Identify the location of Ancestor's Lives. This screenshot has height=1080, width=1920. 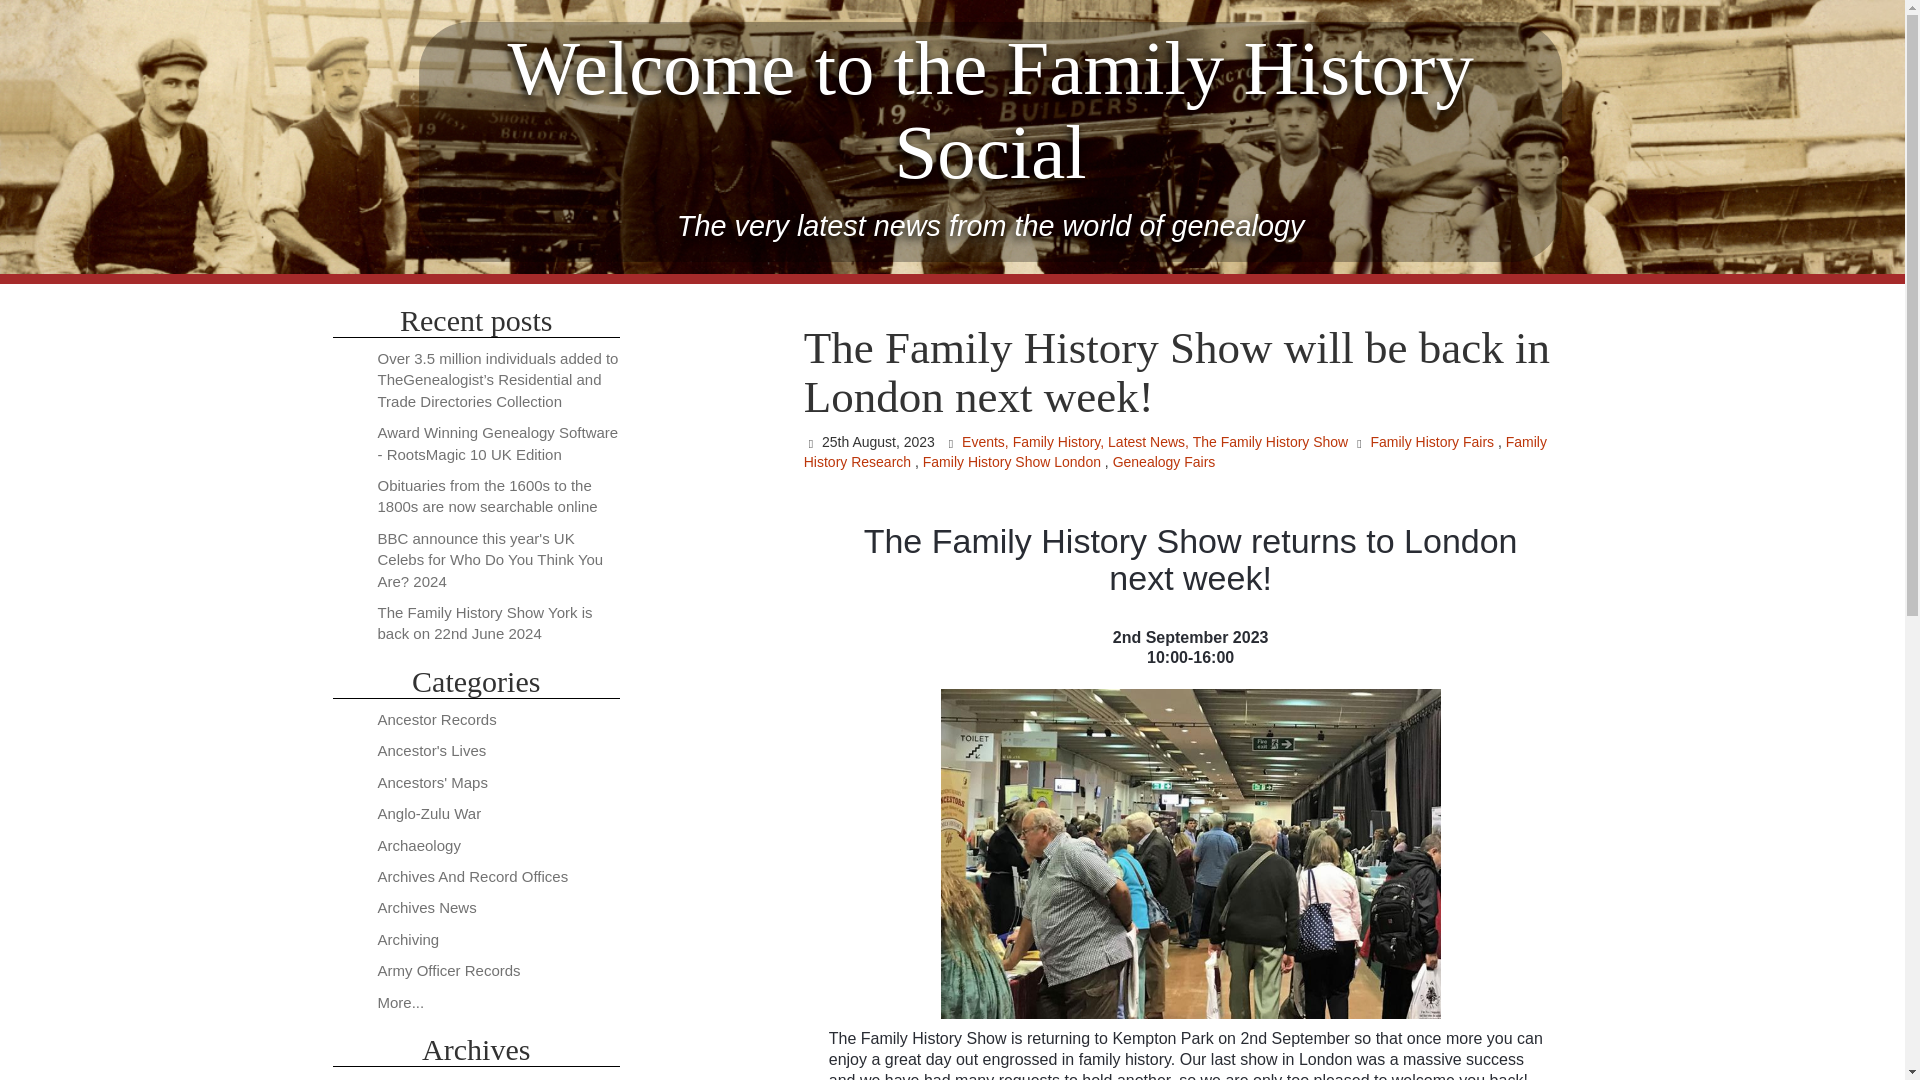
(432, 750).